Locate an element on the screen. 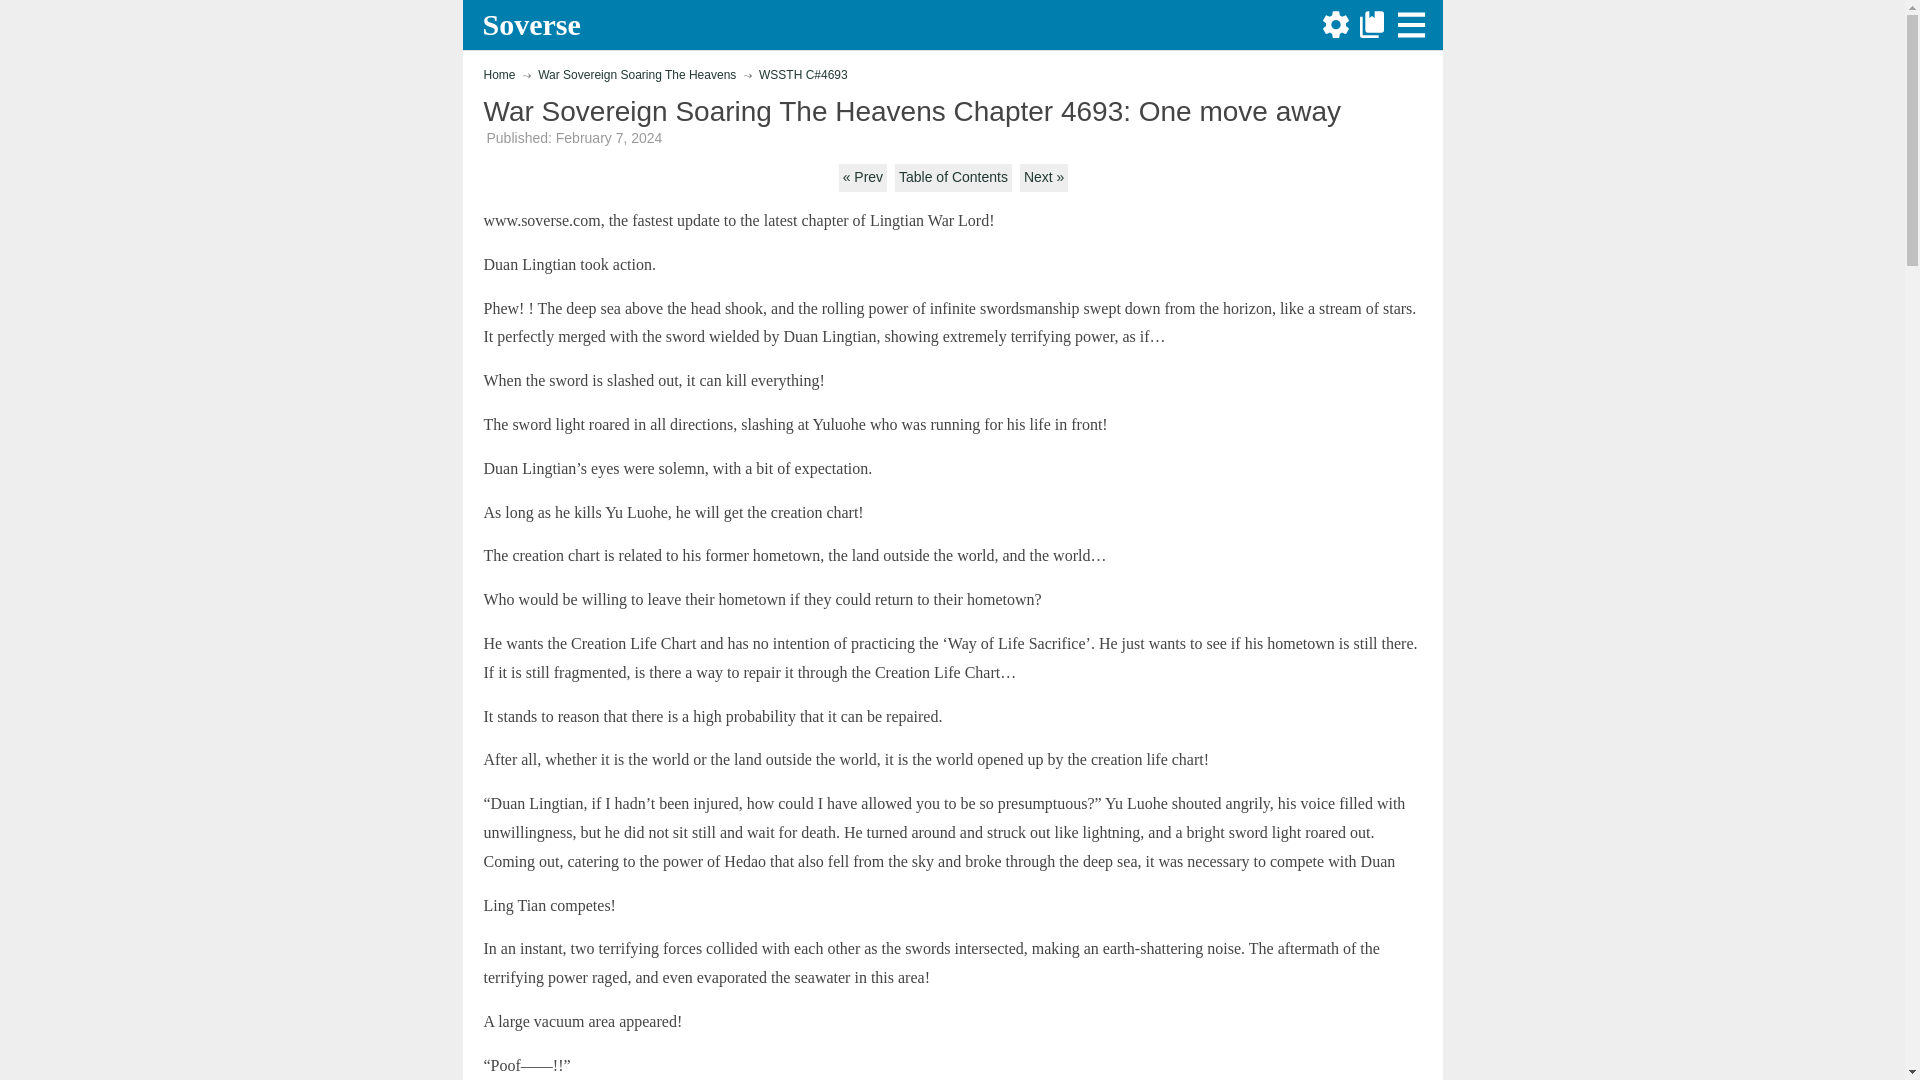 This screenshot has width=1920, height=1080. Soverse is located at coordinates (534, 24).